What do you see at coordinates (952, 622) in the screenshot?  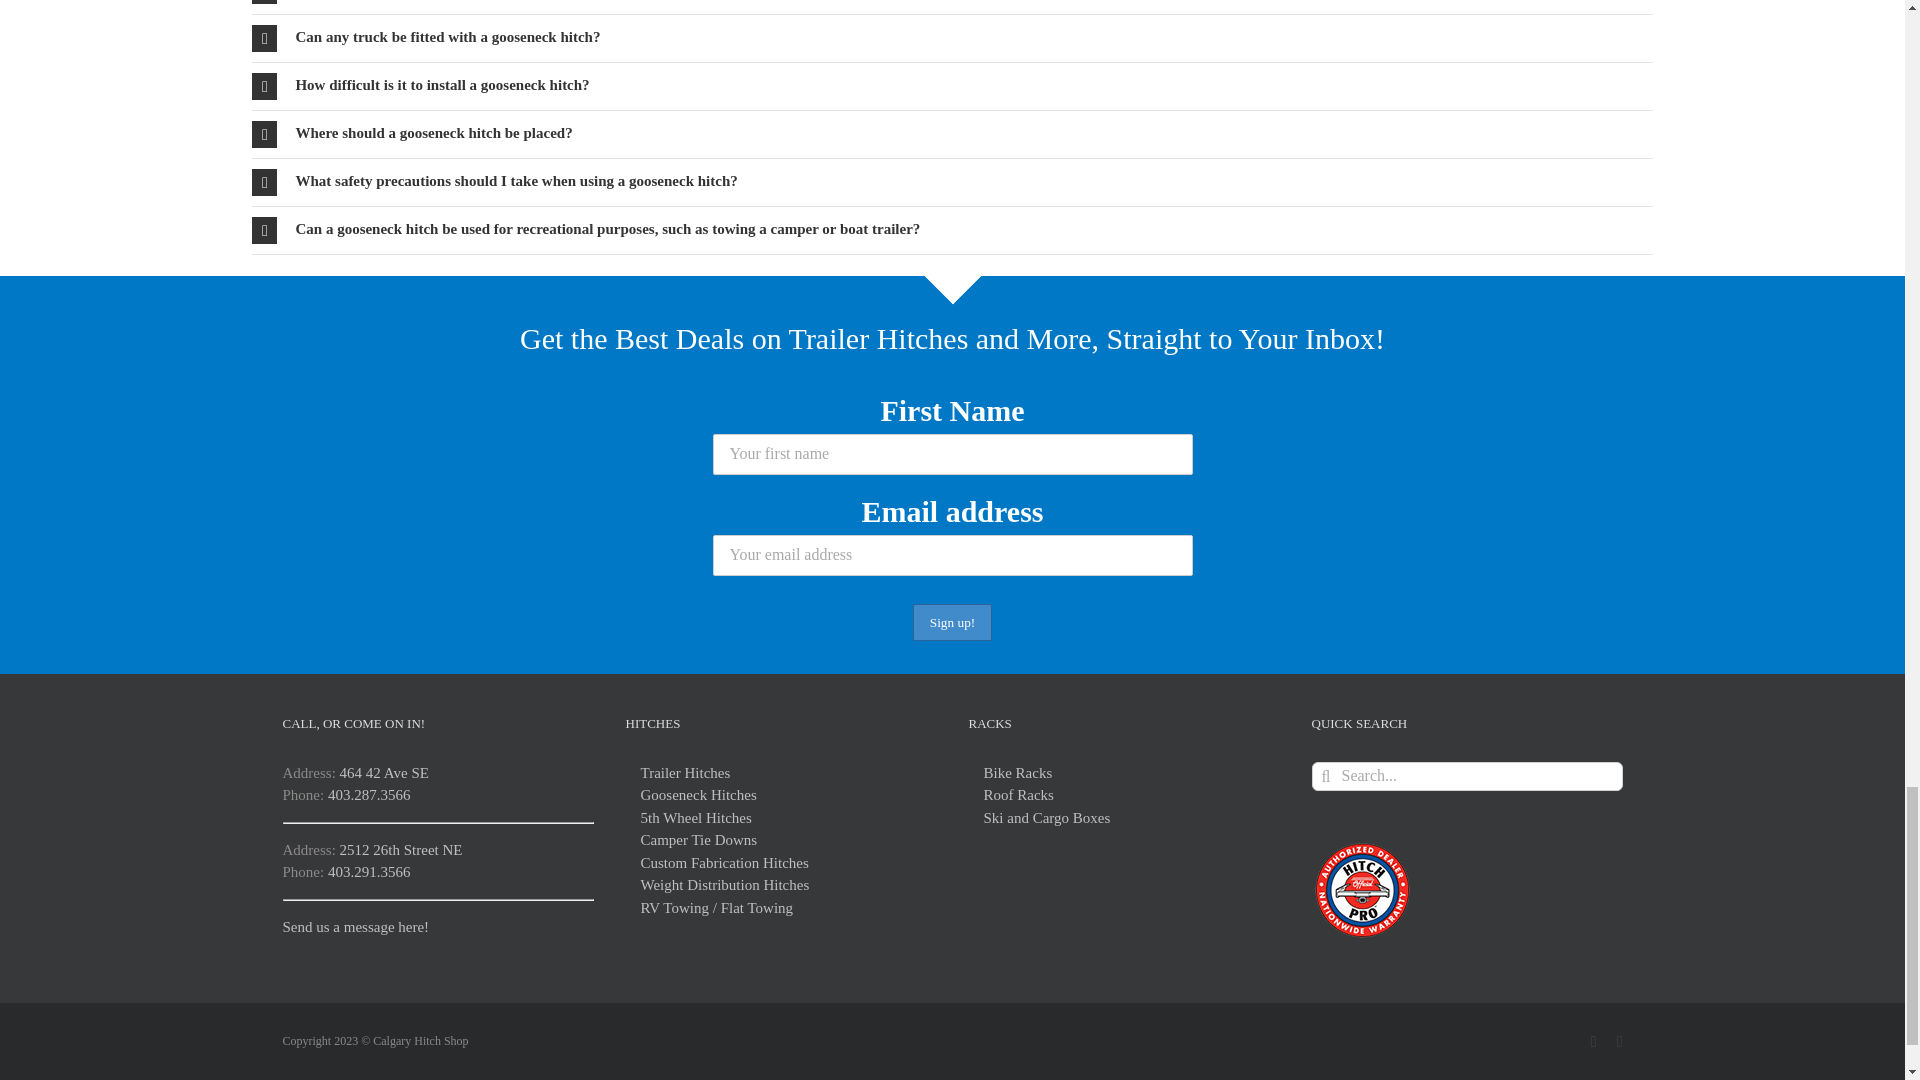 I see `Sign up!` at bounding box center [952, 622].